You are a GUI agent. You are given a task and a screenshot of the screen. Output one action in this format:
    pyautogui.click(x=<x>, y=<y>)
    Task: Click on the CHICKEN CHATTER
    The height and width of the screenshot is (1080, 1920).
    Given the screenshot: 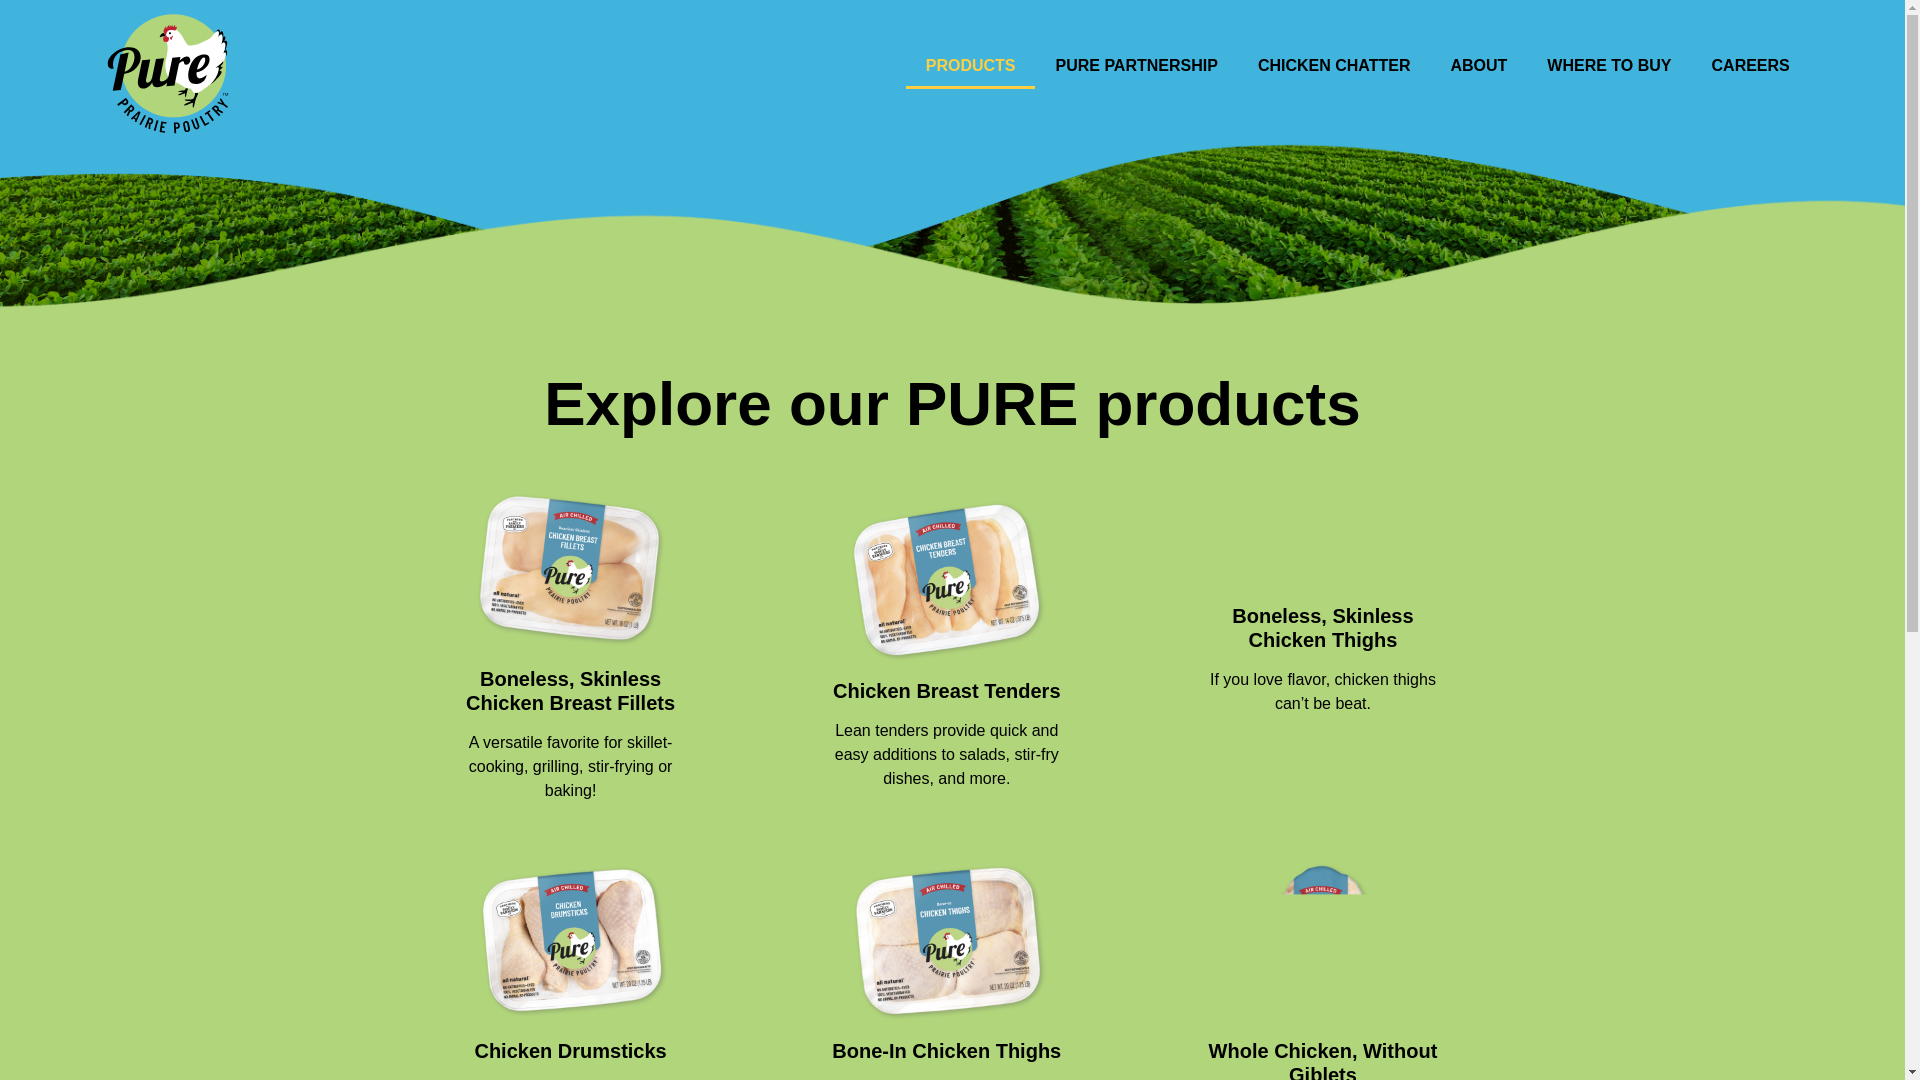 What is the action you would take?
    pyautogui.click(x=1334, y=66)
    